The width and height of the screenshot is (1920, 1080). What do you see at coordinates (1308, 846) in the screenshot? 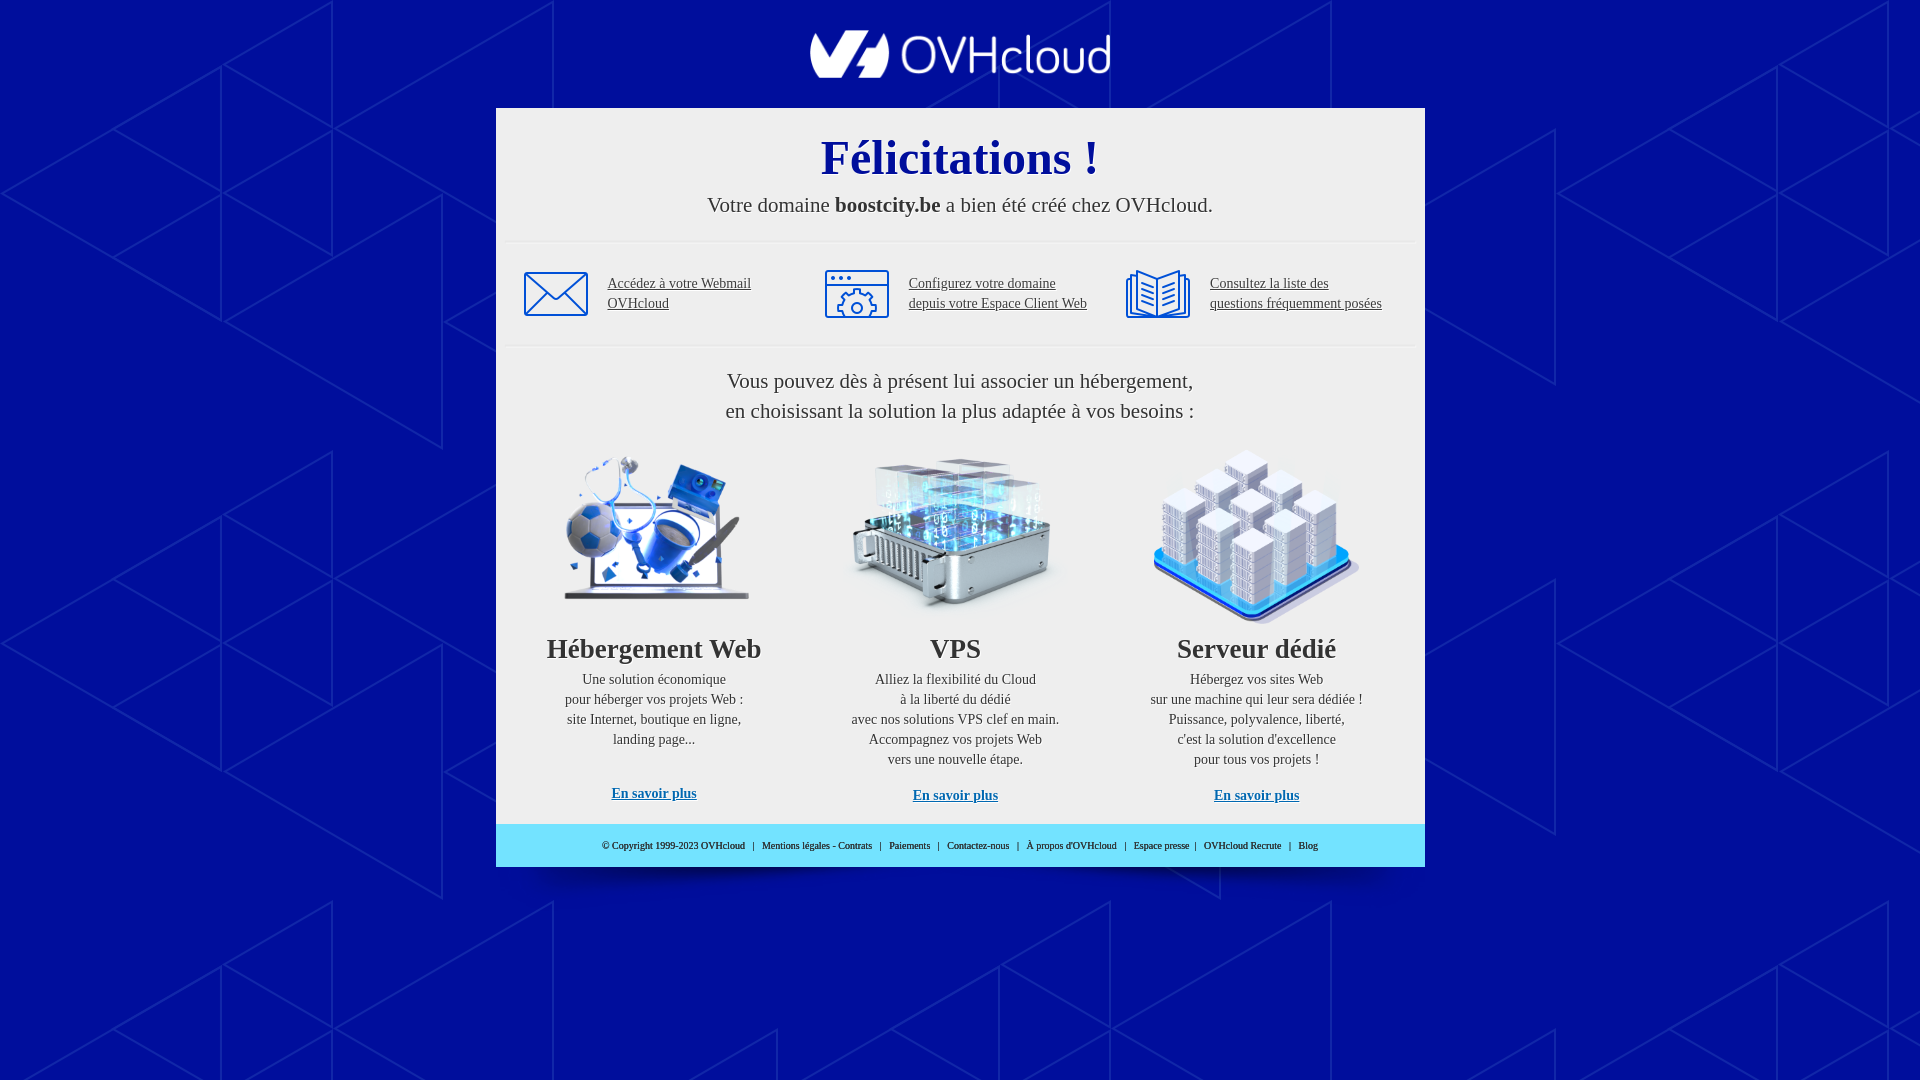
I see `Blog` at bounding box center [1308, 846].